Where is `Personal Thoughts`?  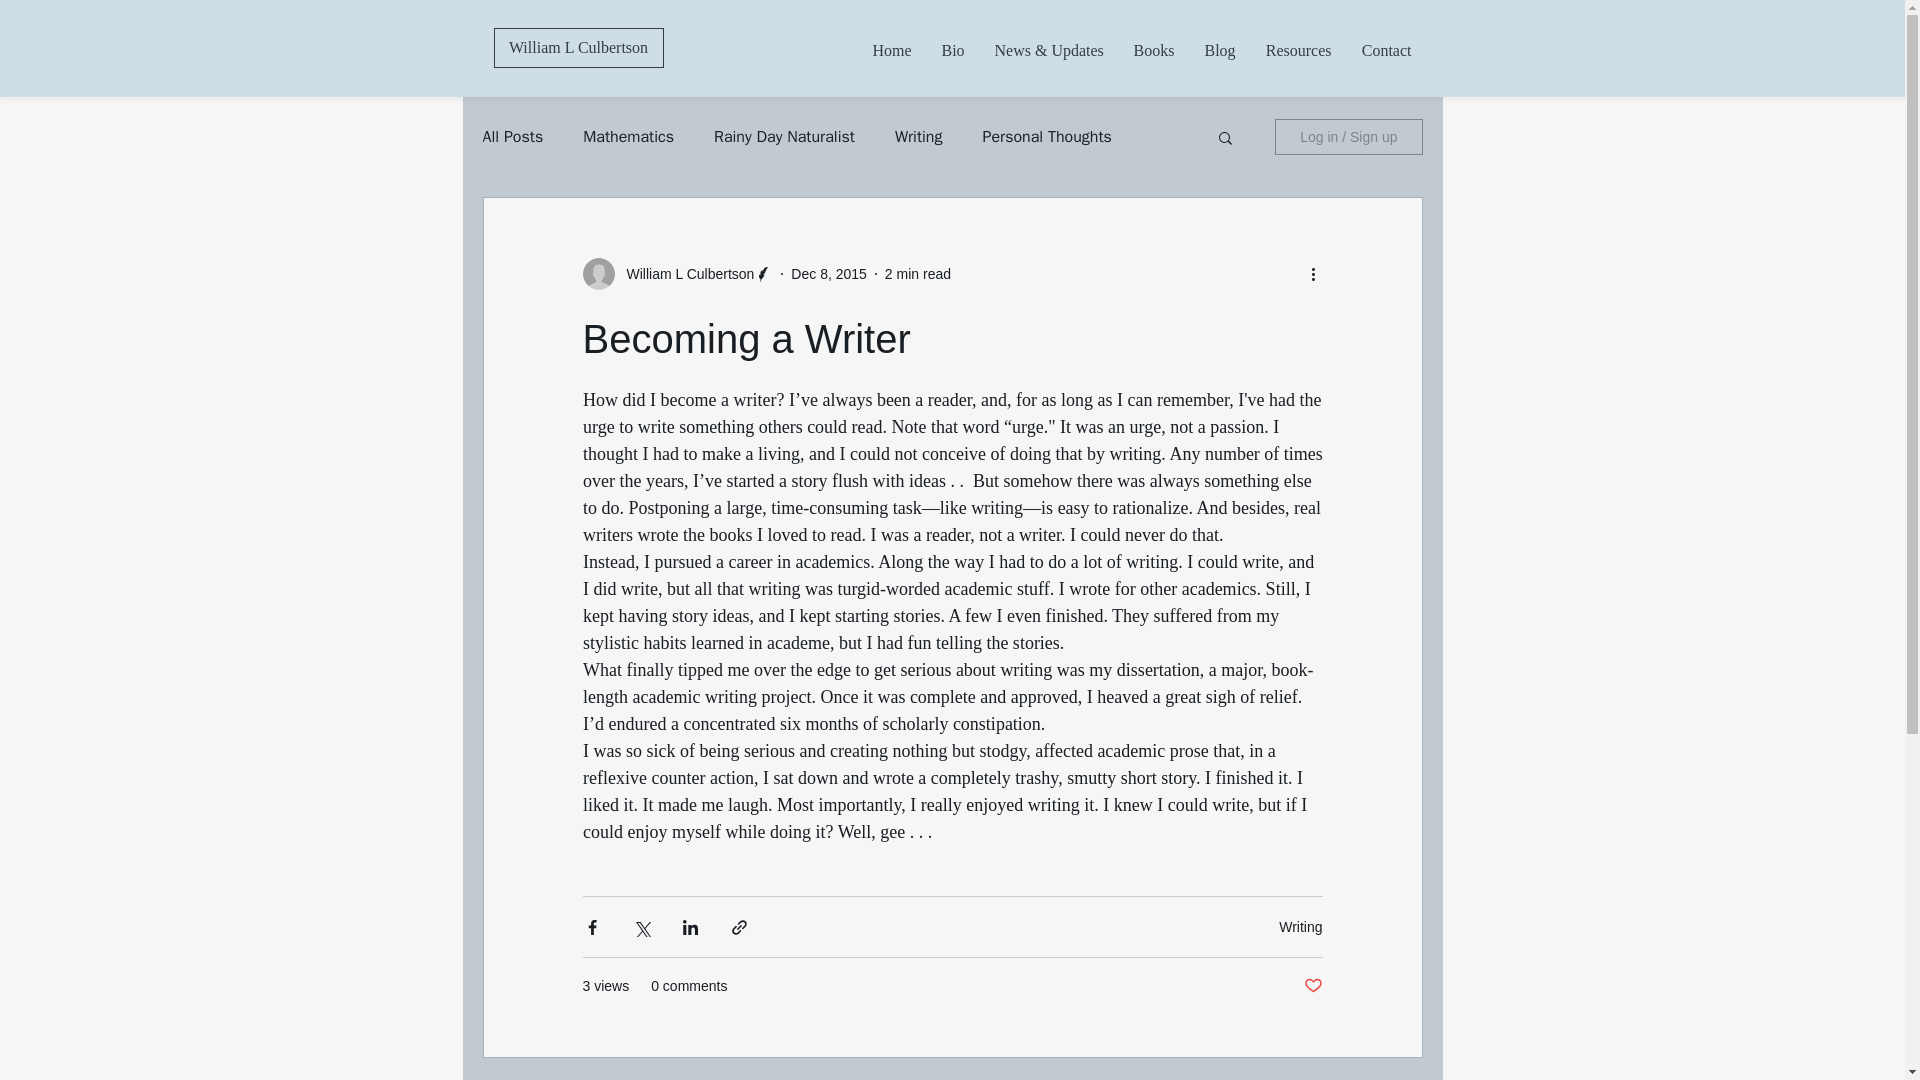
Personal Thoughts is located at coordinates (1046, 136).